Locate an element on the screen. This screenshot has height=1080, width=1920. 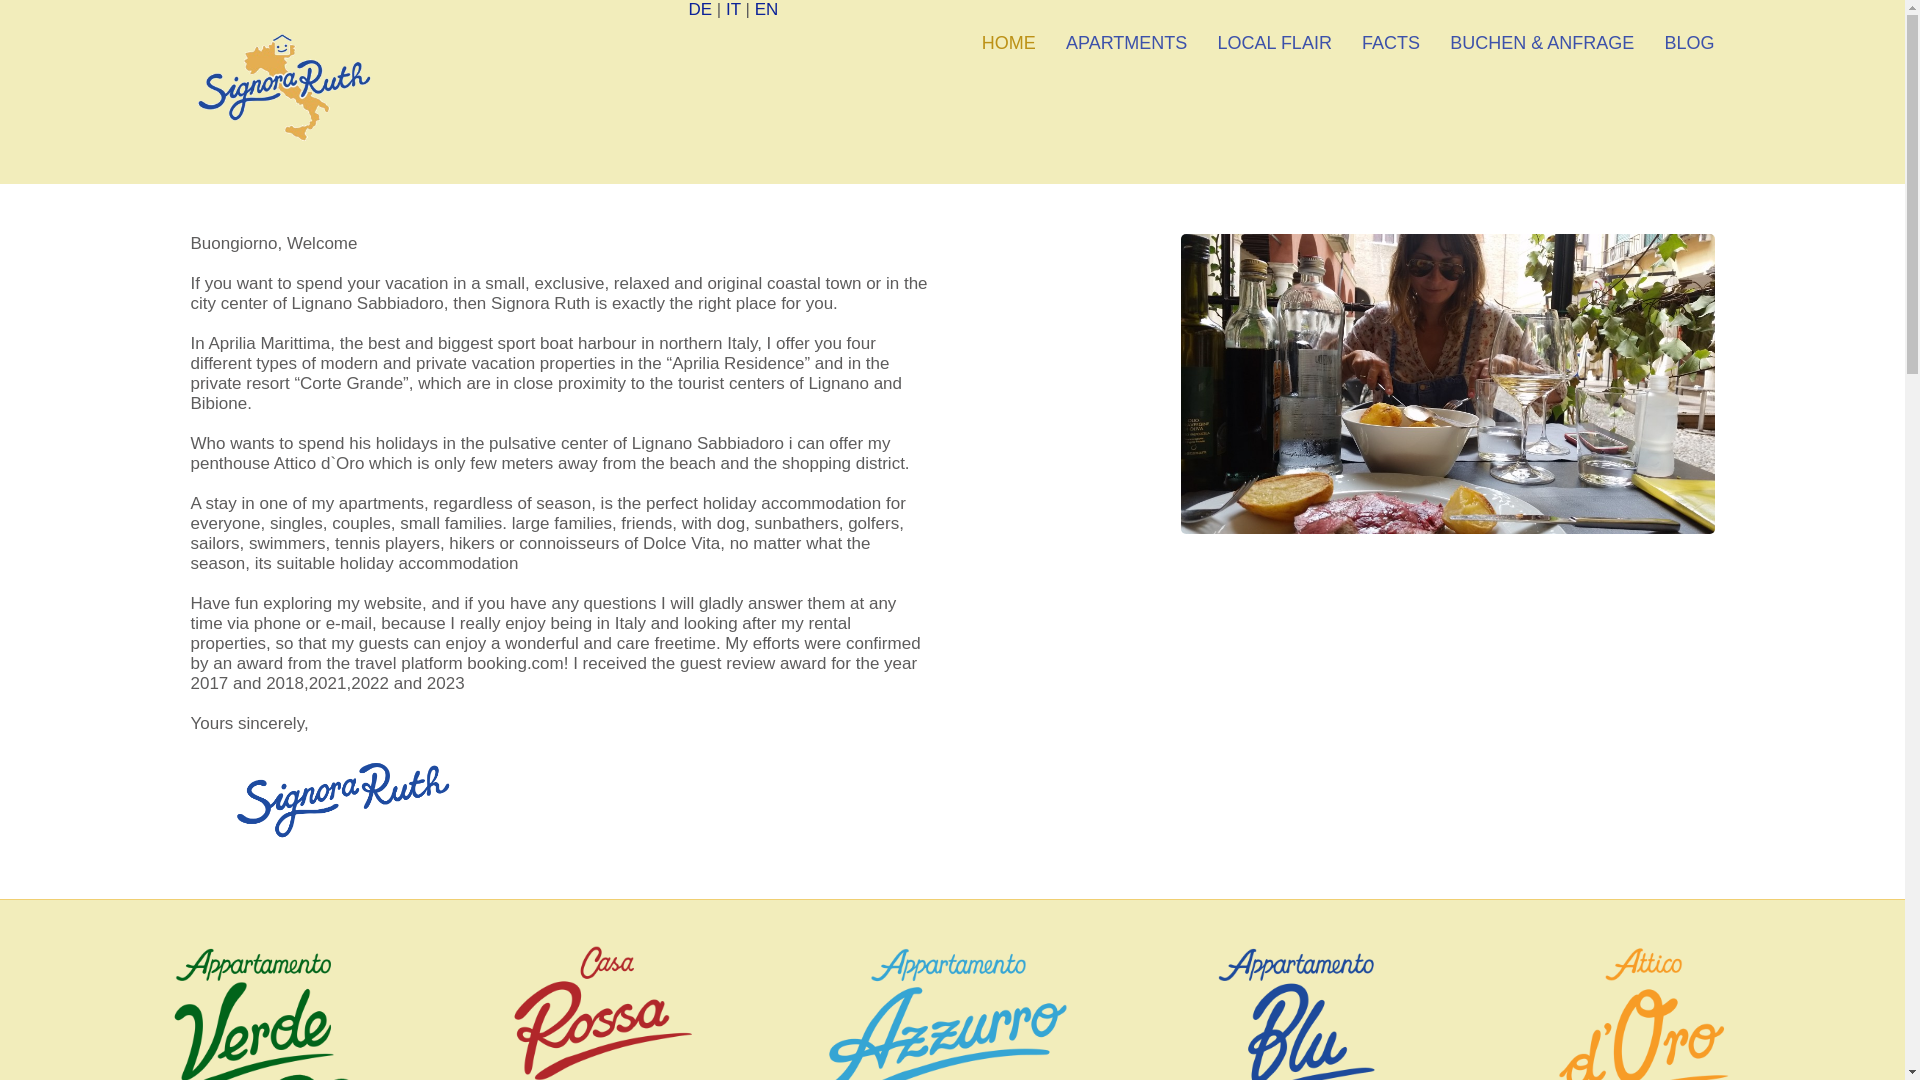
APARTMENTS is located at coordinates (1126, 43).